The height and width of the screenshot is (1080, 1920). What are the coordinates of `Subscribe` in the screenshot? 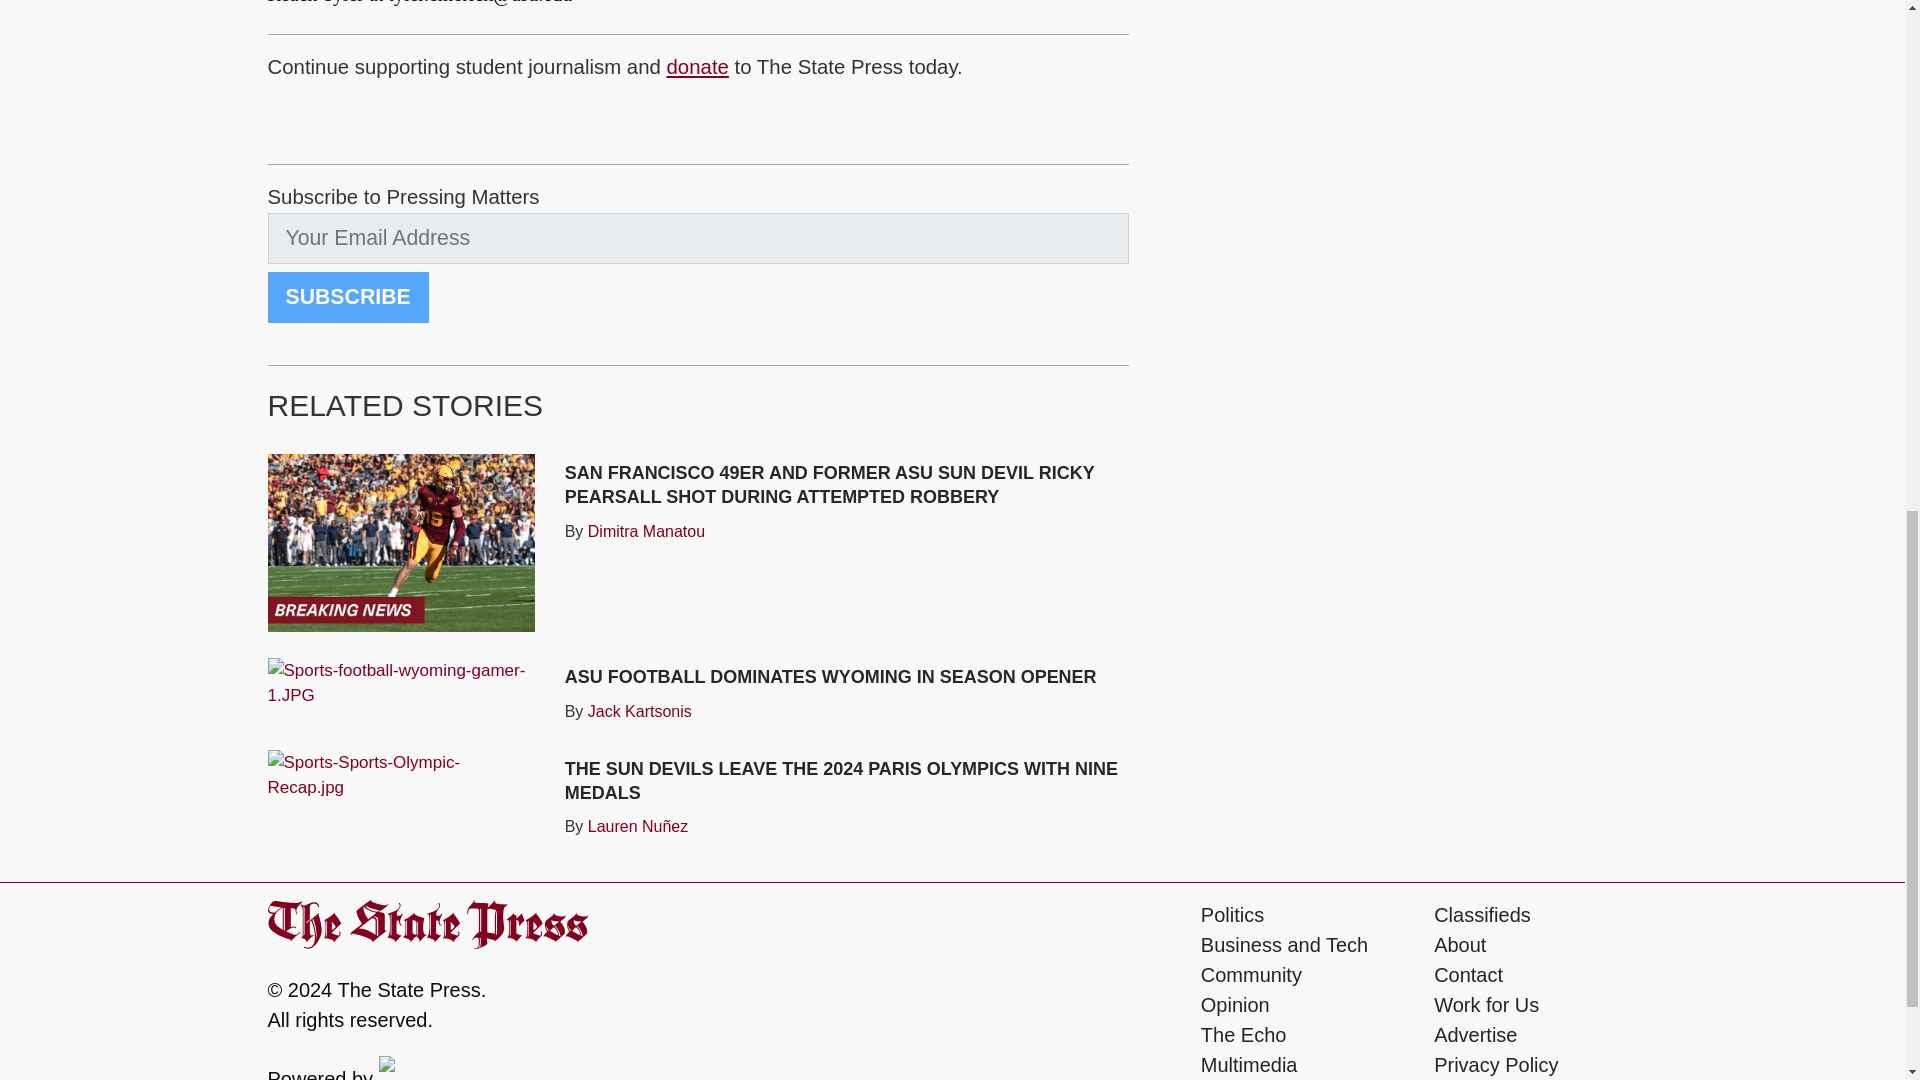 It's located at (348, 297).